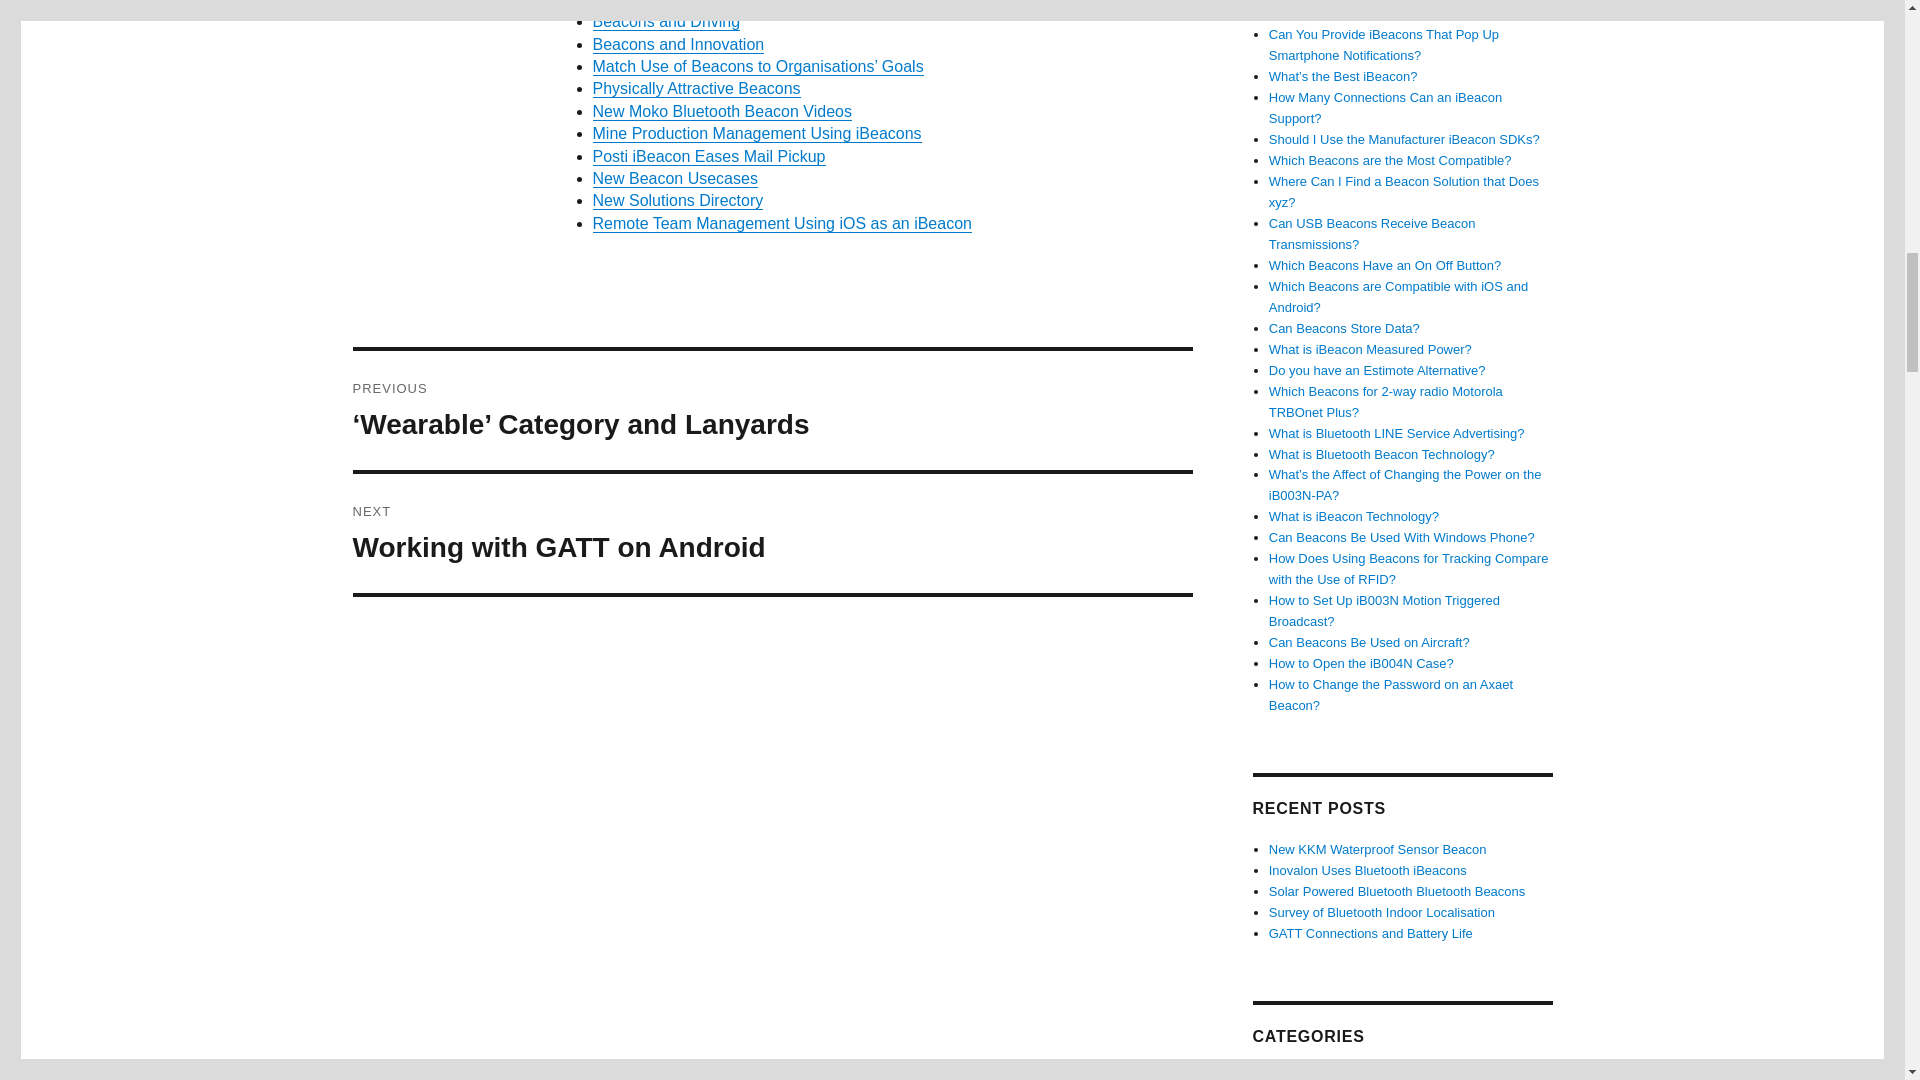 This screenshot has width=1920, height=1080. Describe the element at coordinates (756, 133) in the screenshot. I see `Mine Production Management Using iBeacons` at that location.